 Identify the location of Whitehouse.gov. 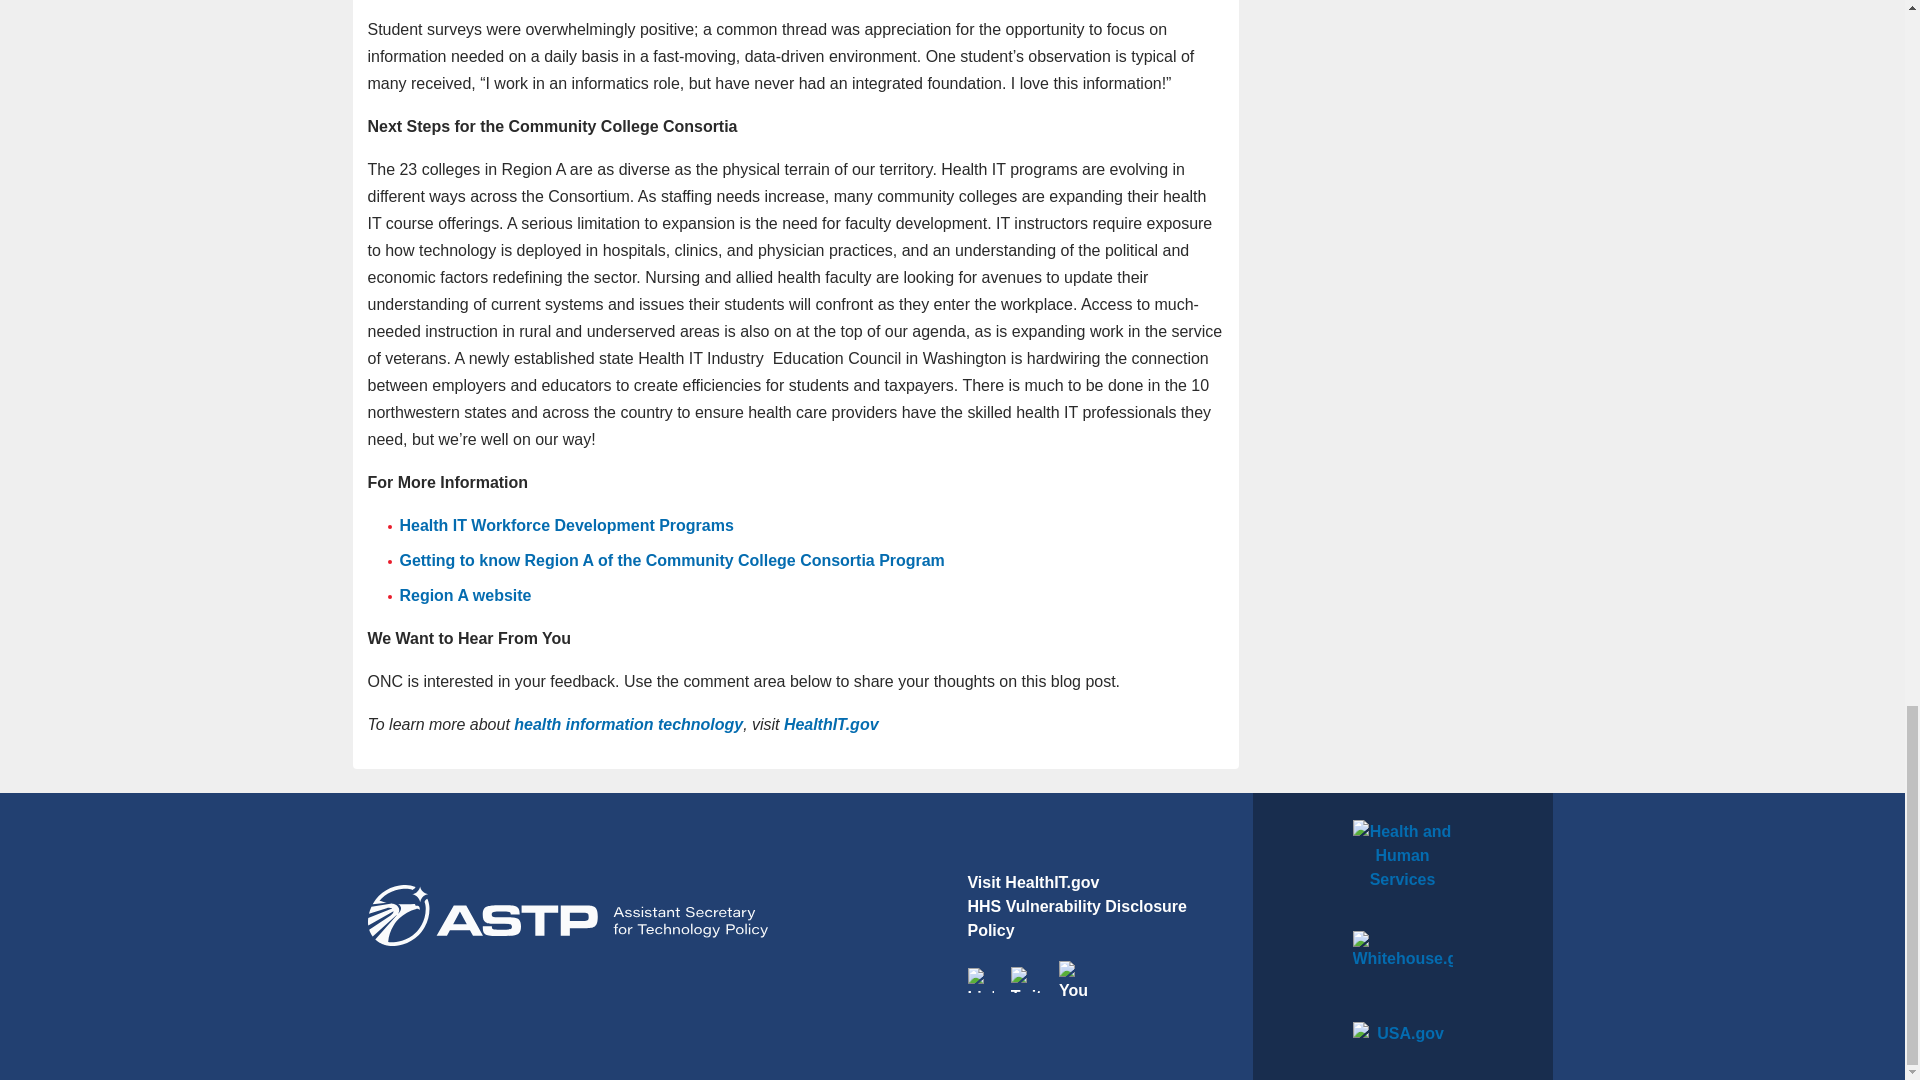
(1402, 964).